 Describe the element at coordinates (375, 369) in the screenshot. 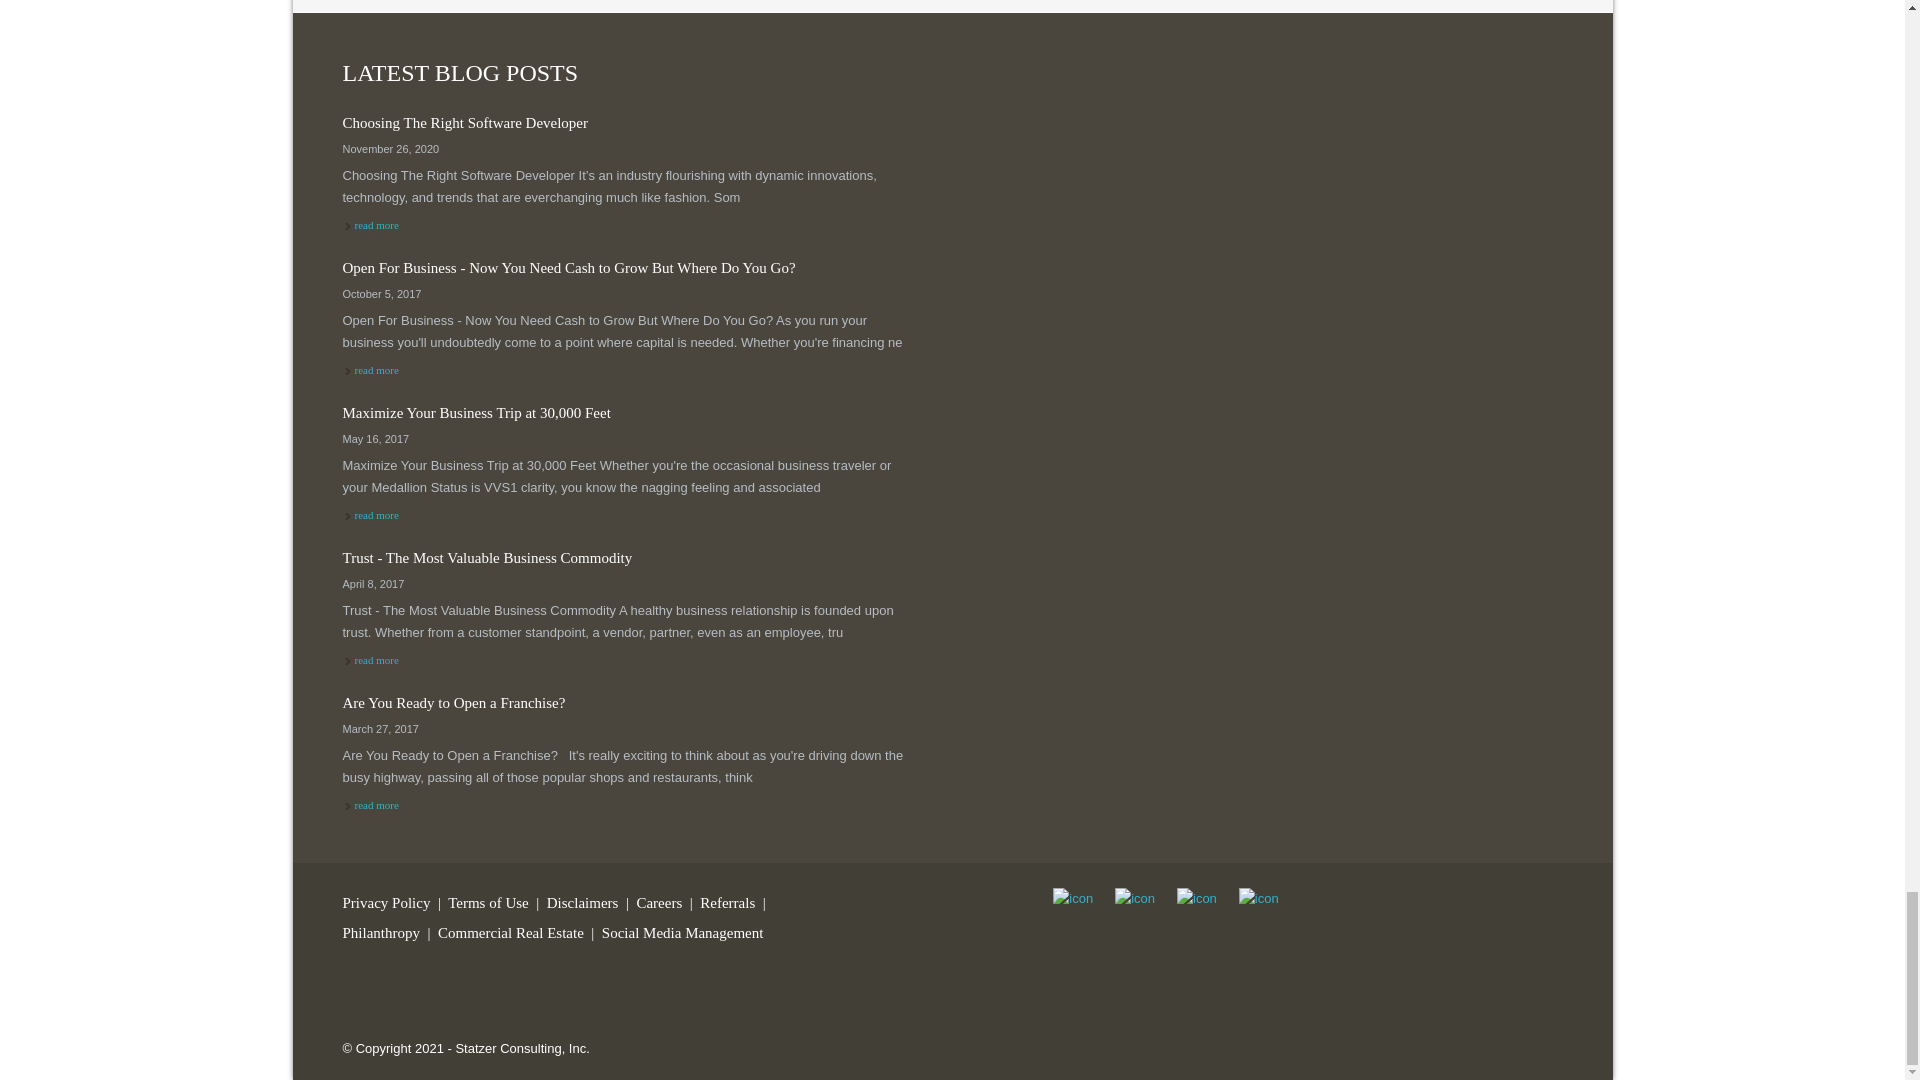

I see `read more` at that location.